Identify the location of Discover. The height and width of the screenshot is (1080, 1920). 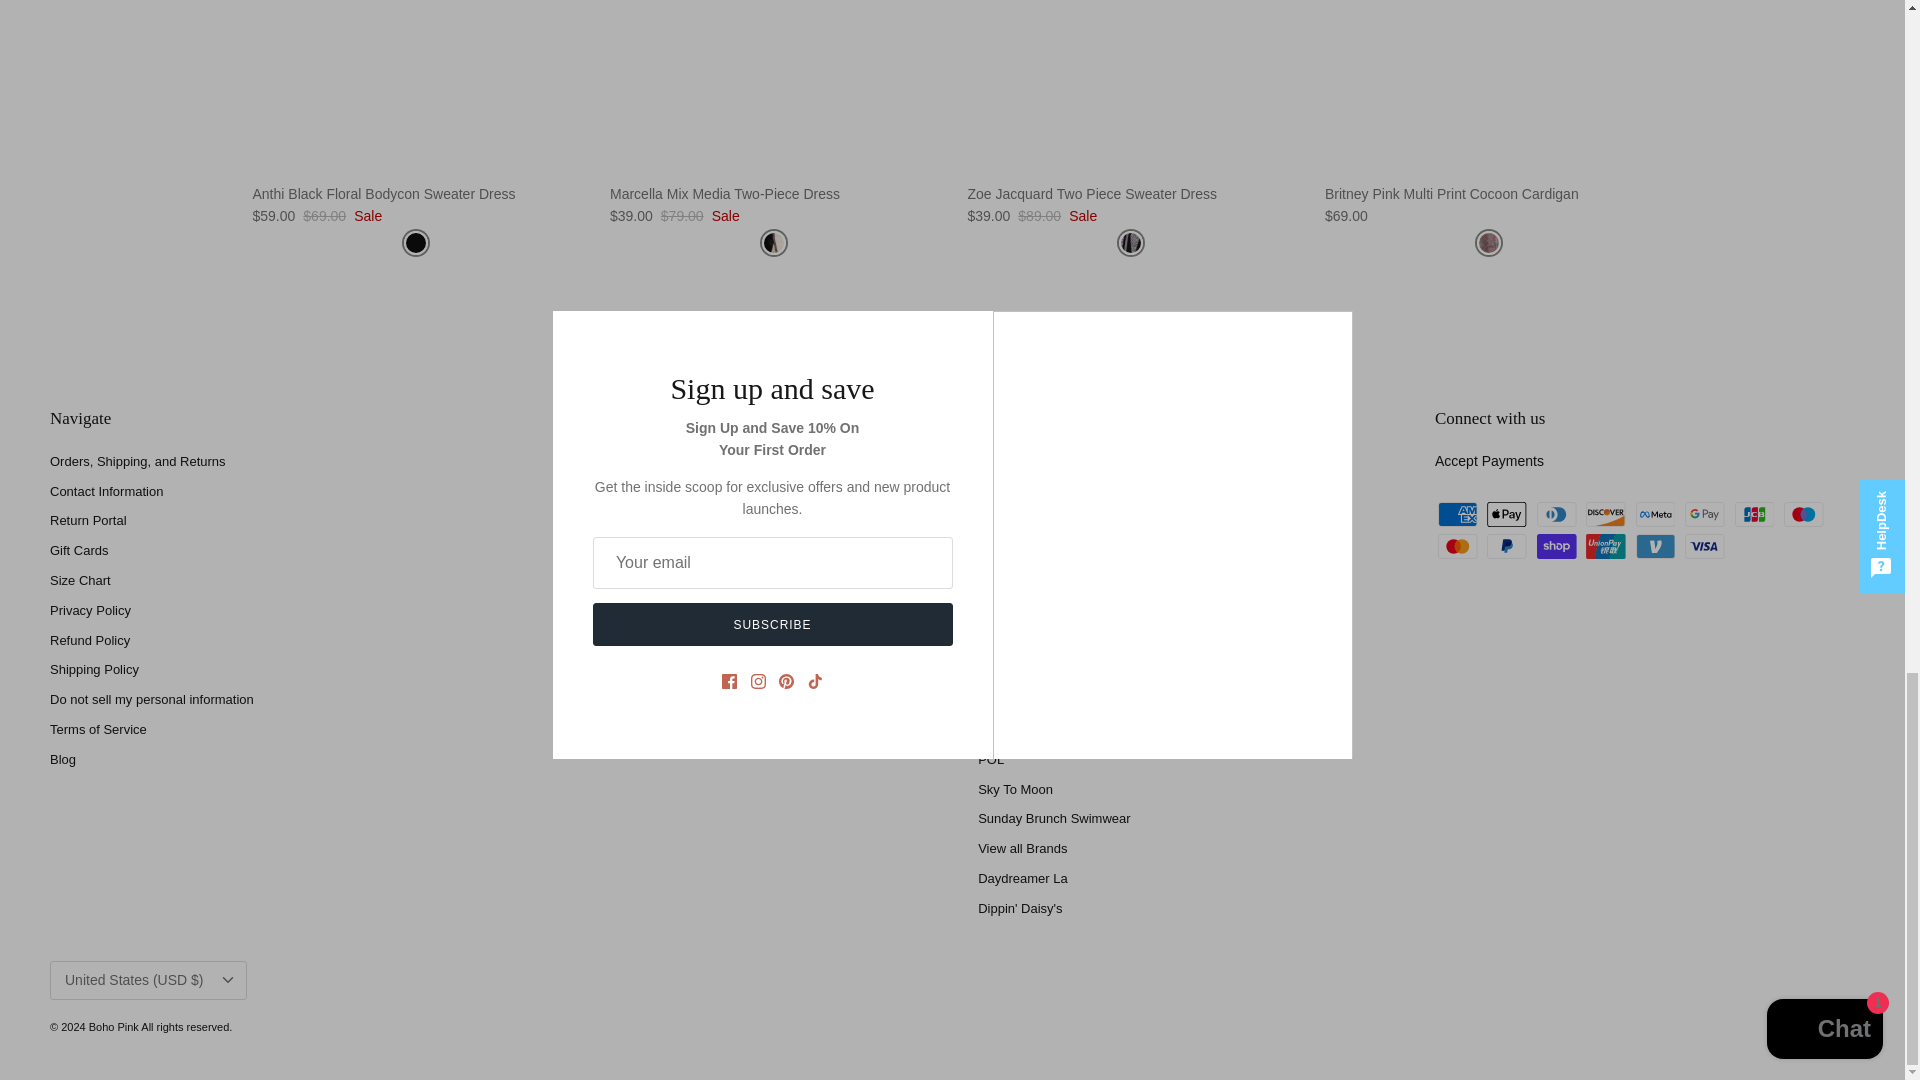
(1606, 514).